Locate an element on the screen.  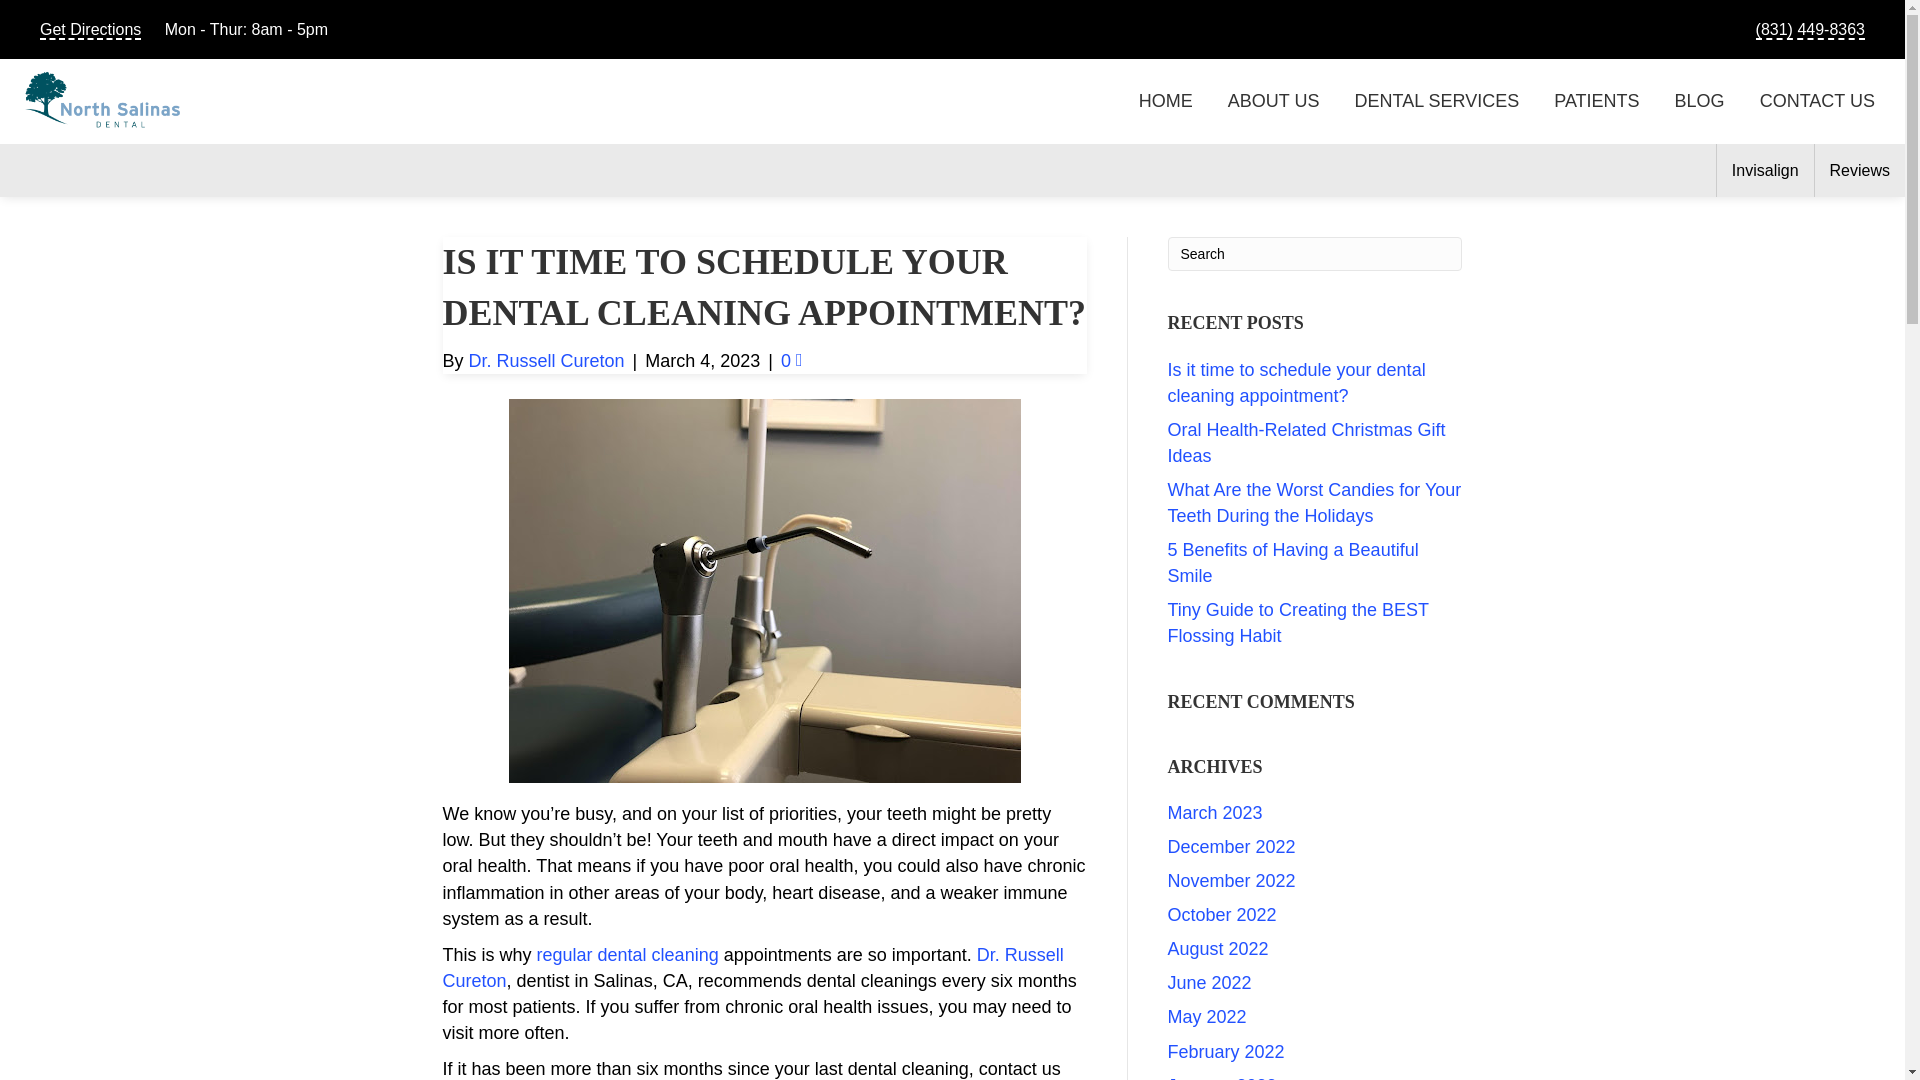
Dr. Russell Cureton is located at coordinates (546, 361).